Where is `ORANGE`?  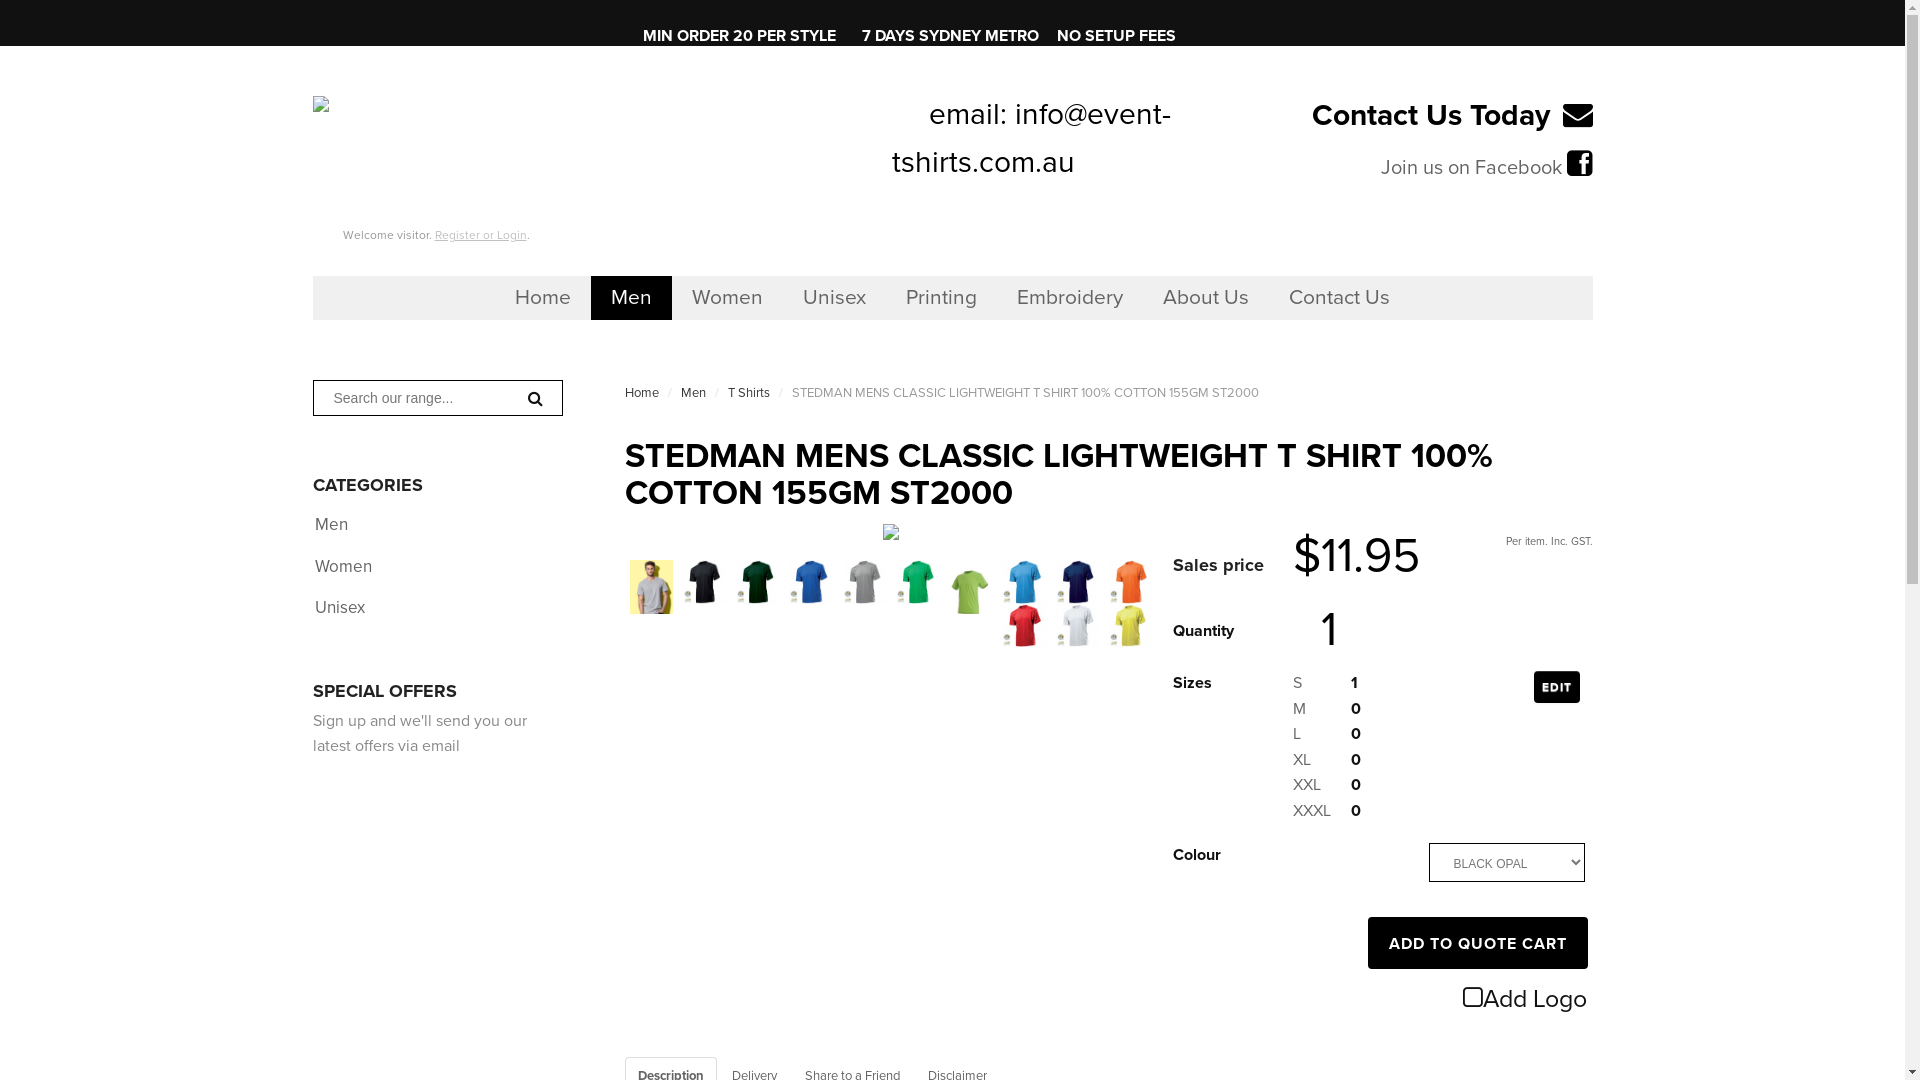
ORANGE is located at coordinates (1130, 582).